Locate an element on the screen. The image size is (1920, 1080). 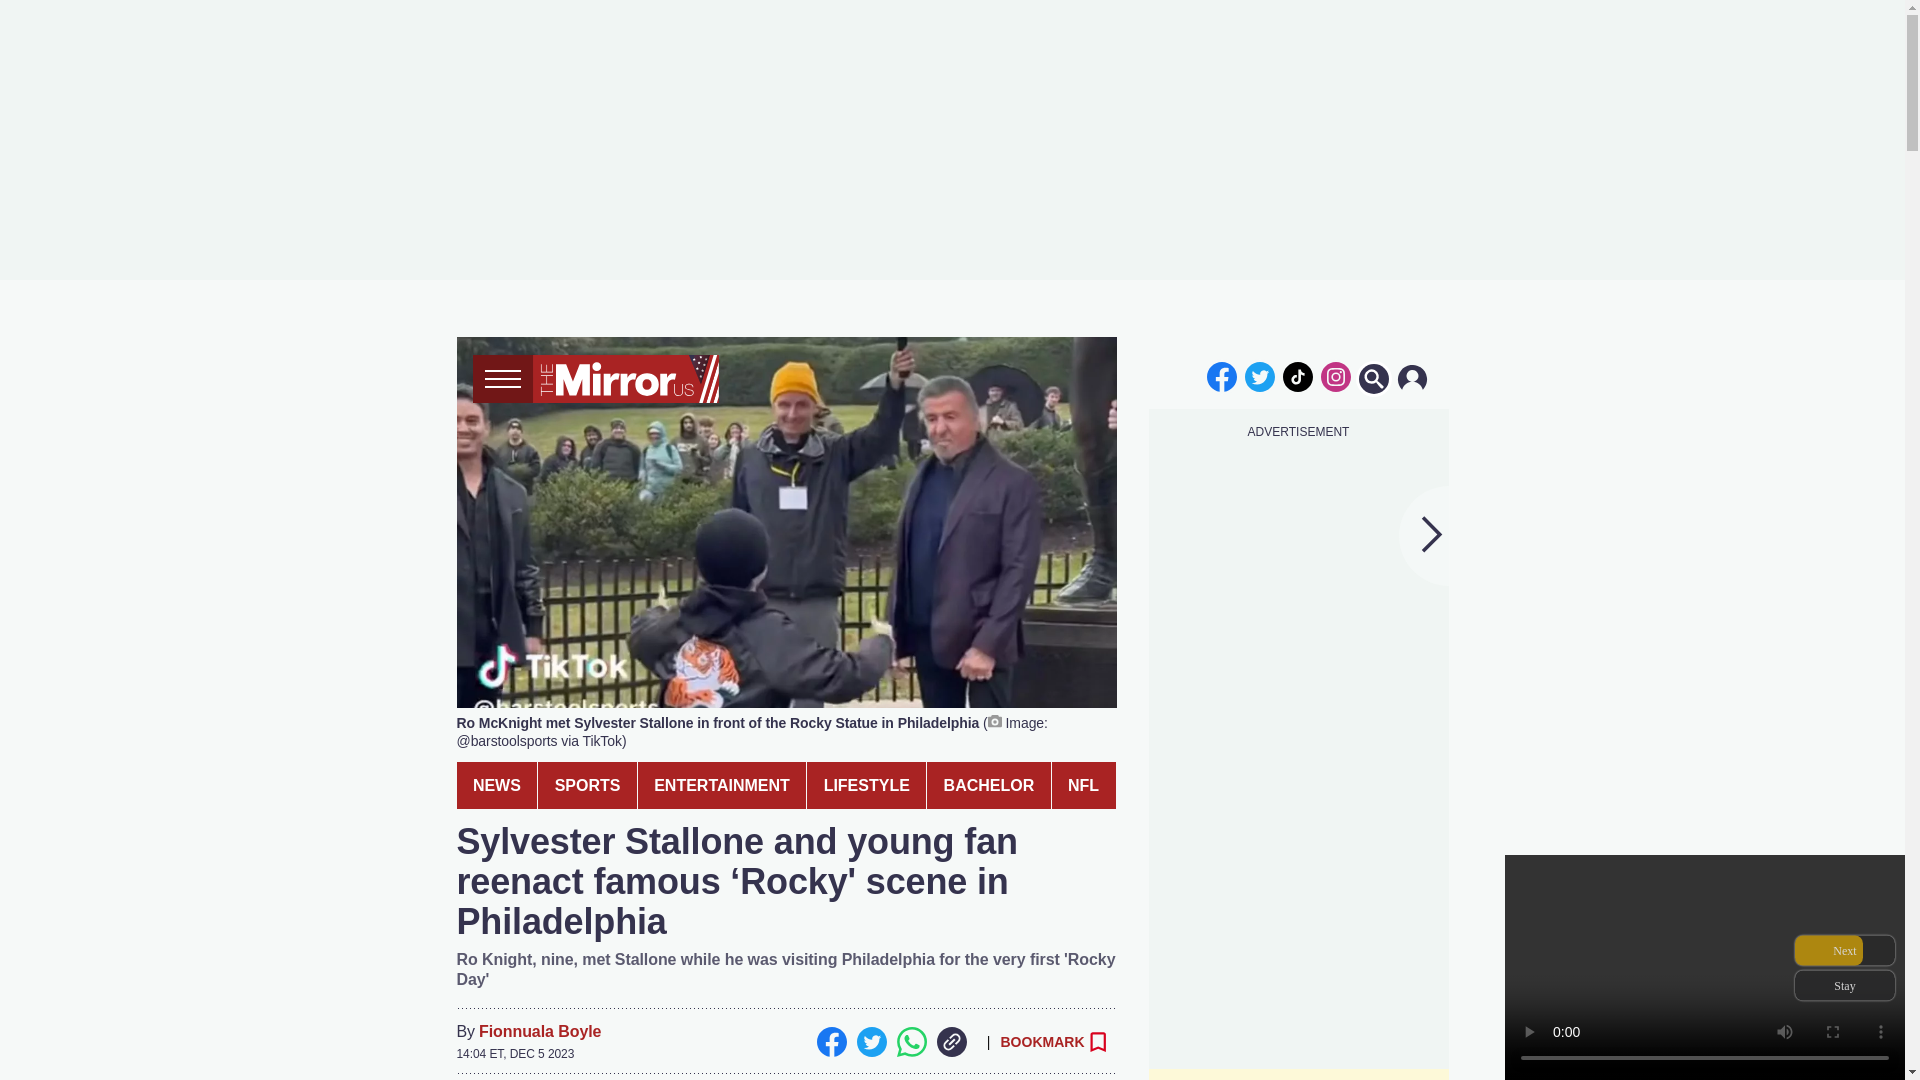
NEWS is located at coordinates (496, 785).